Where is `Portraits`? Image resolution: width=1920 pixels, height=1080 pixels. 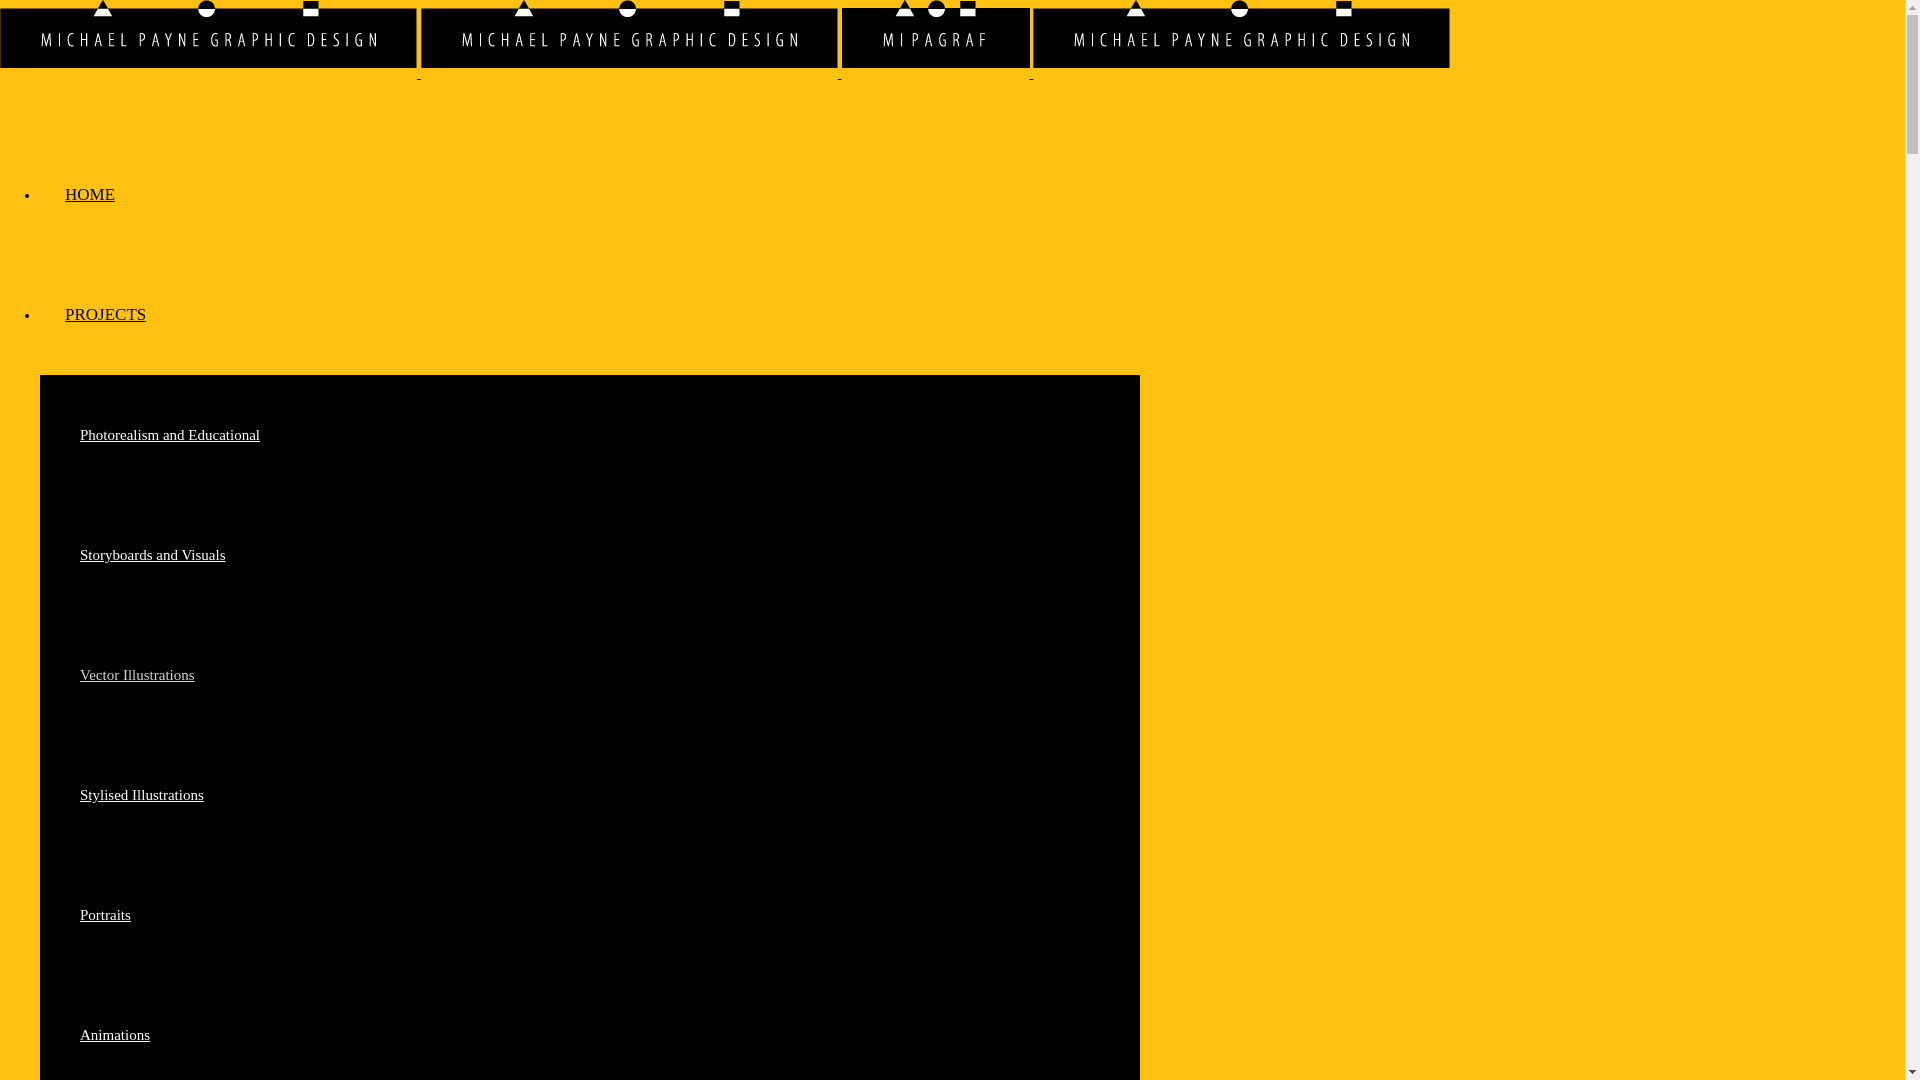
Portraits is located at coordinates (106, 915).